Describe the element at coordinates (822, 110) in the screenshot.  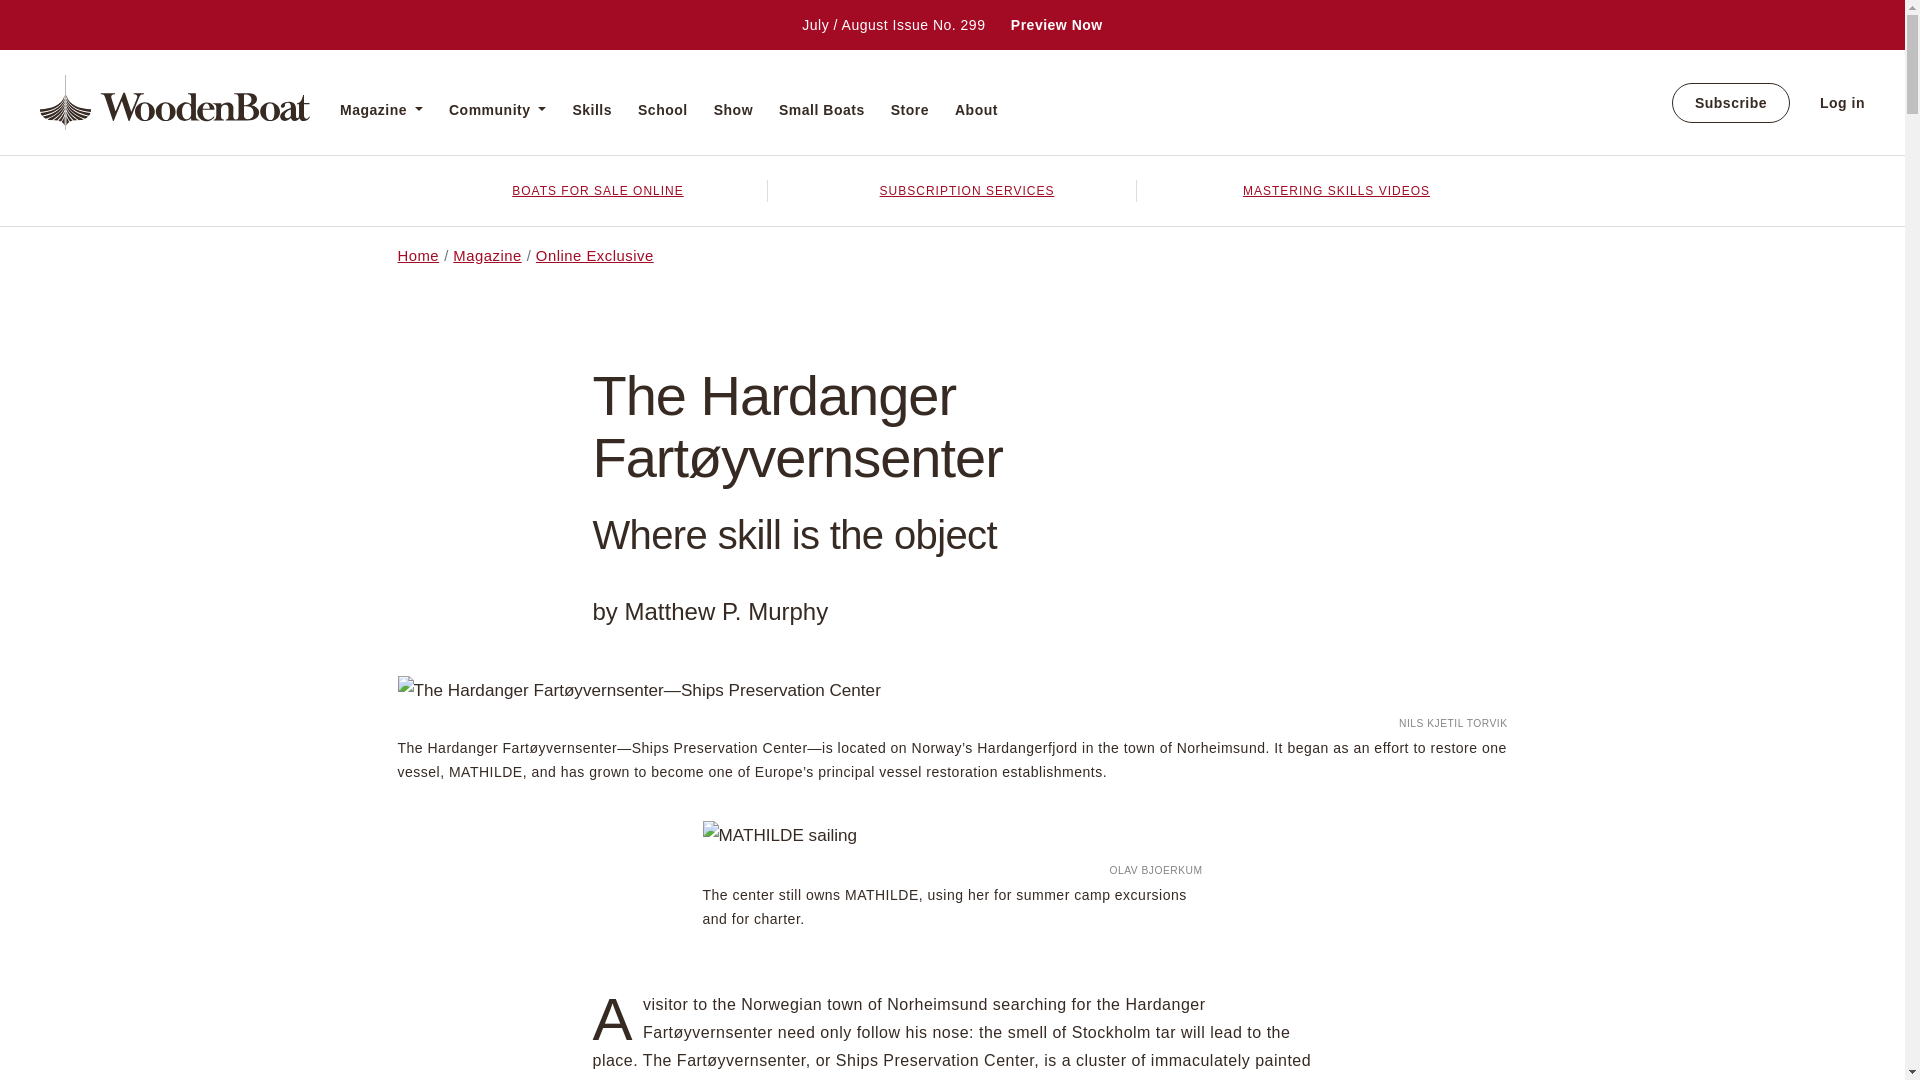
I see `Small Boats` at that location.